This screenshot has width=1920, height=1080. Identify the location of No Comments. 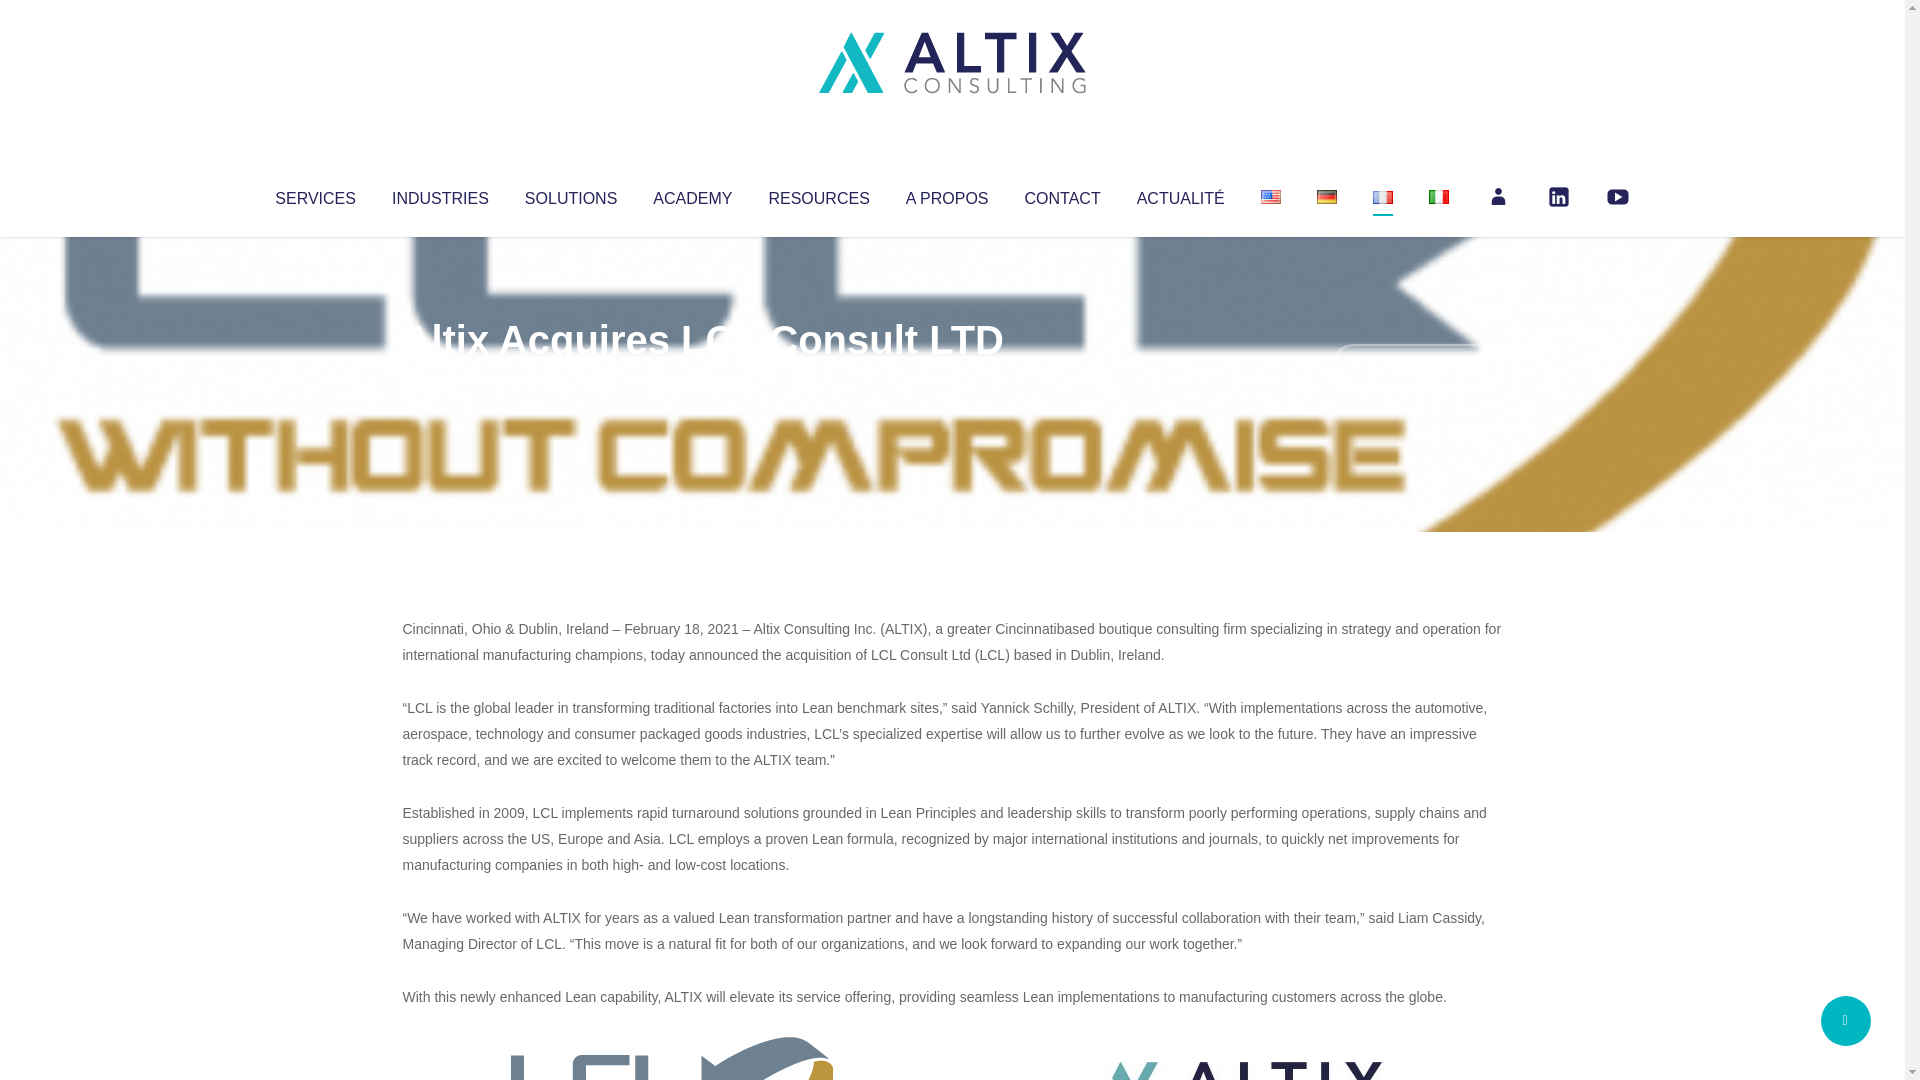
(1416, 366).